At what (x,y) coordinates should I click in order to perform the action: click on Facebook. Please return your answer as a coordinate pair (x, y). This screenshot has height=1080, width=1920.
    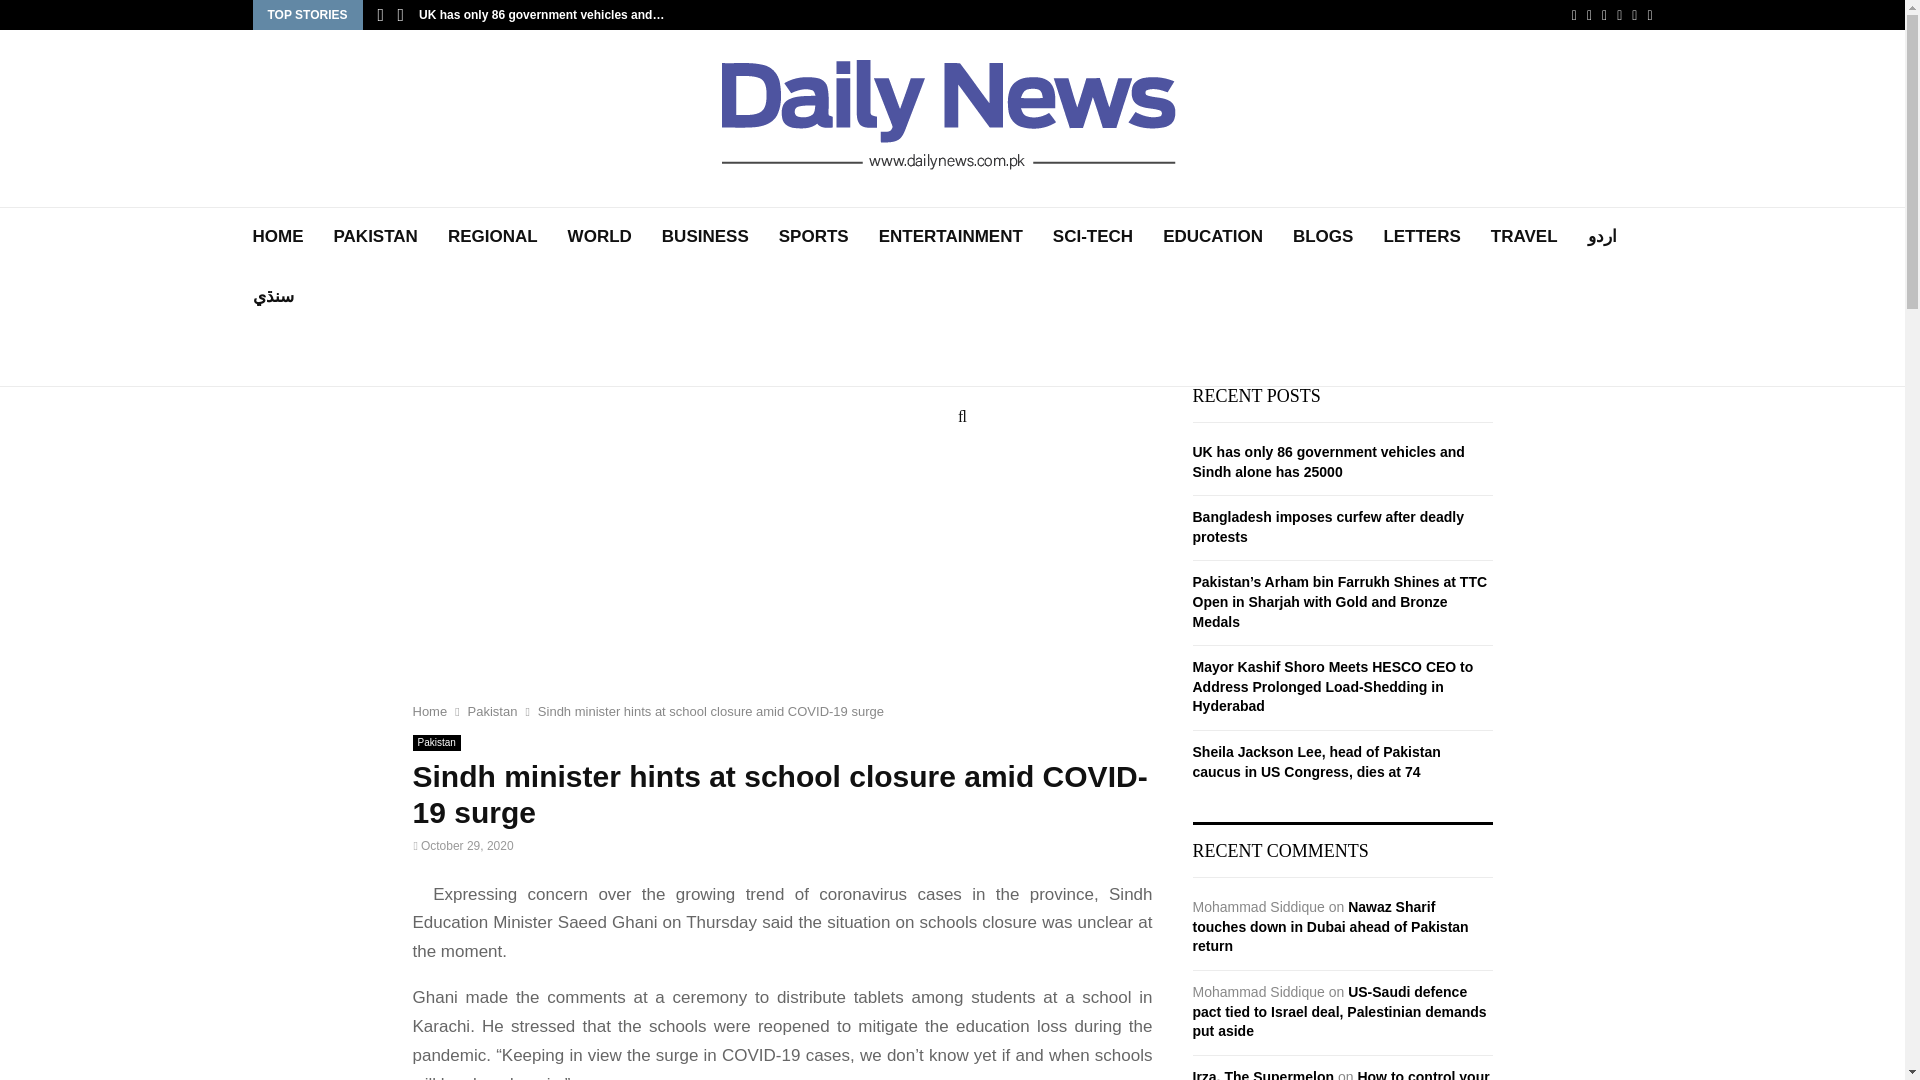
    Looking at the image, I should click on (1574, 15).